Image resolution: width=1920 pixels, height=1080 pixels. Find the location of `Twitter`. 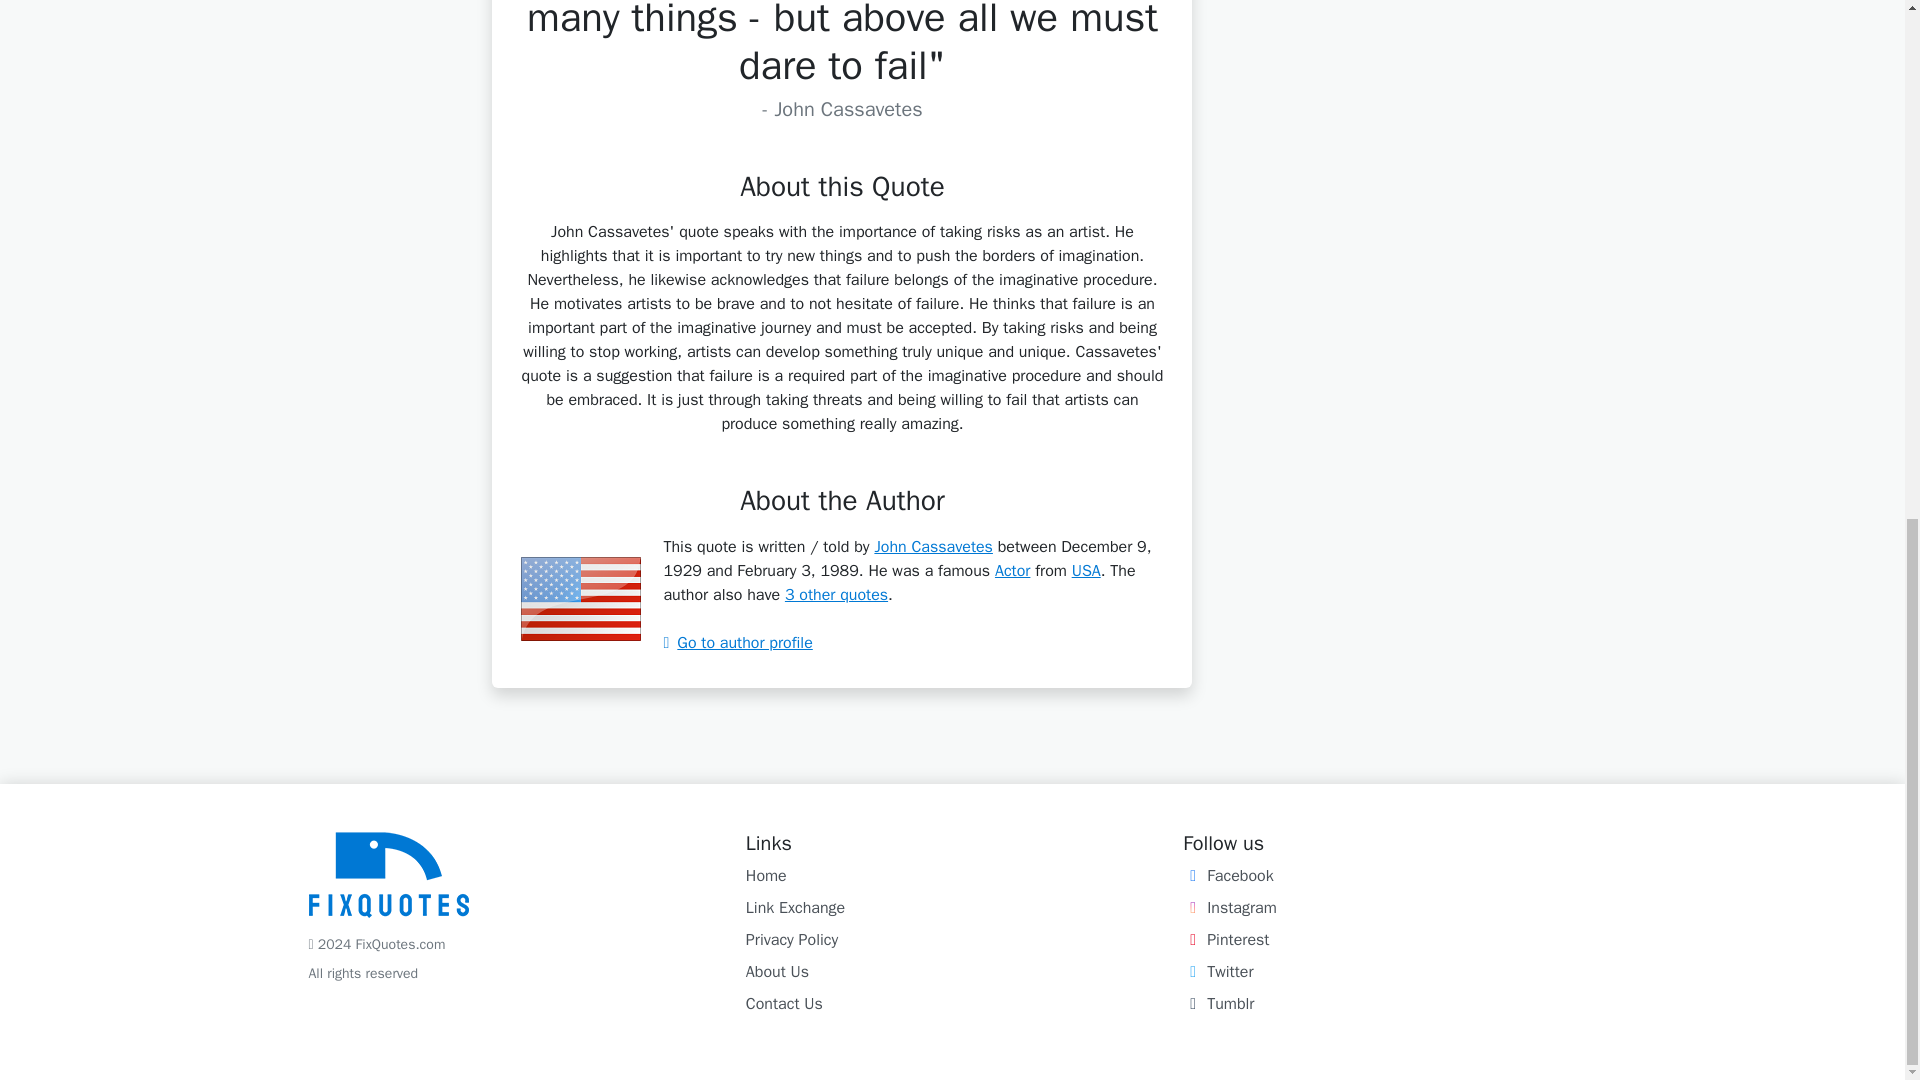

Twitter is located at coordinates (1218, 972).